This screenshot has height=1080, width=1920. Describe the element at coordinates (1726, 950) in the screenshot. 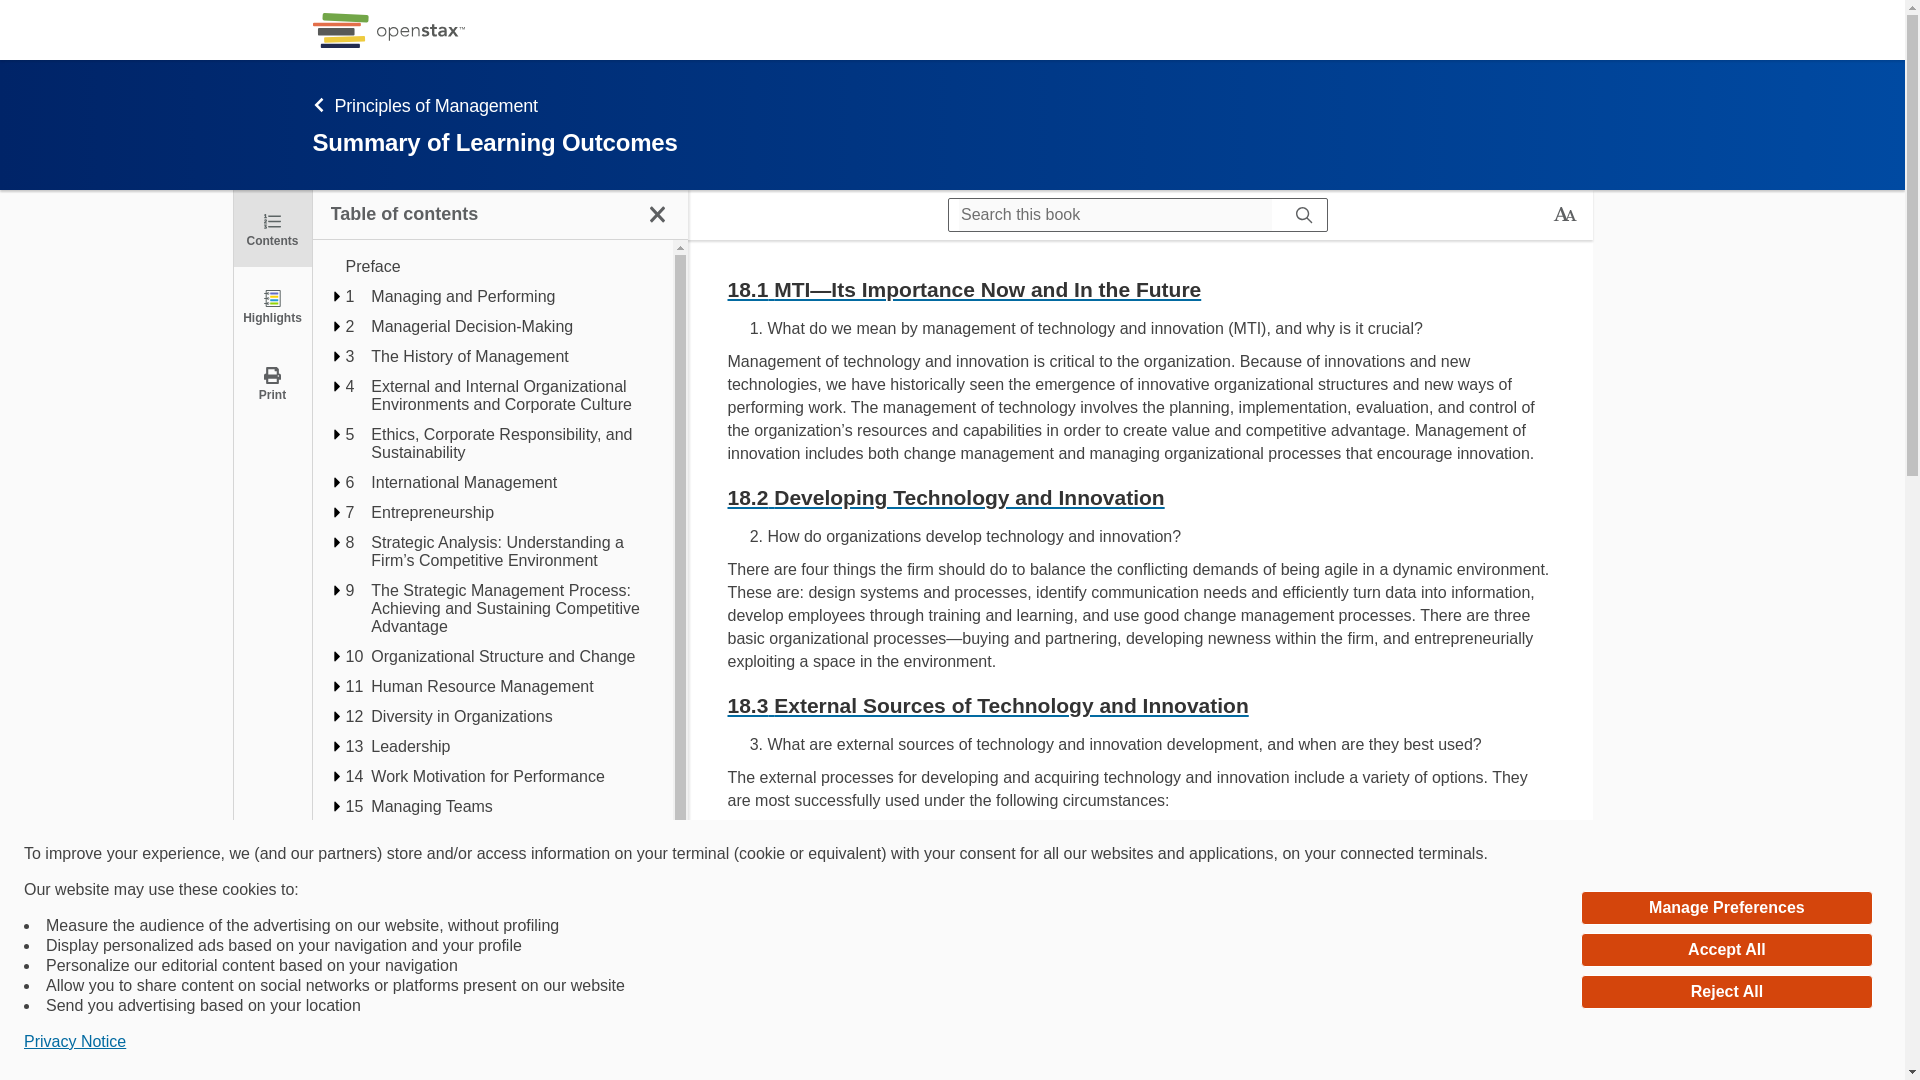

I see `Accept All` at that location.